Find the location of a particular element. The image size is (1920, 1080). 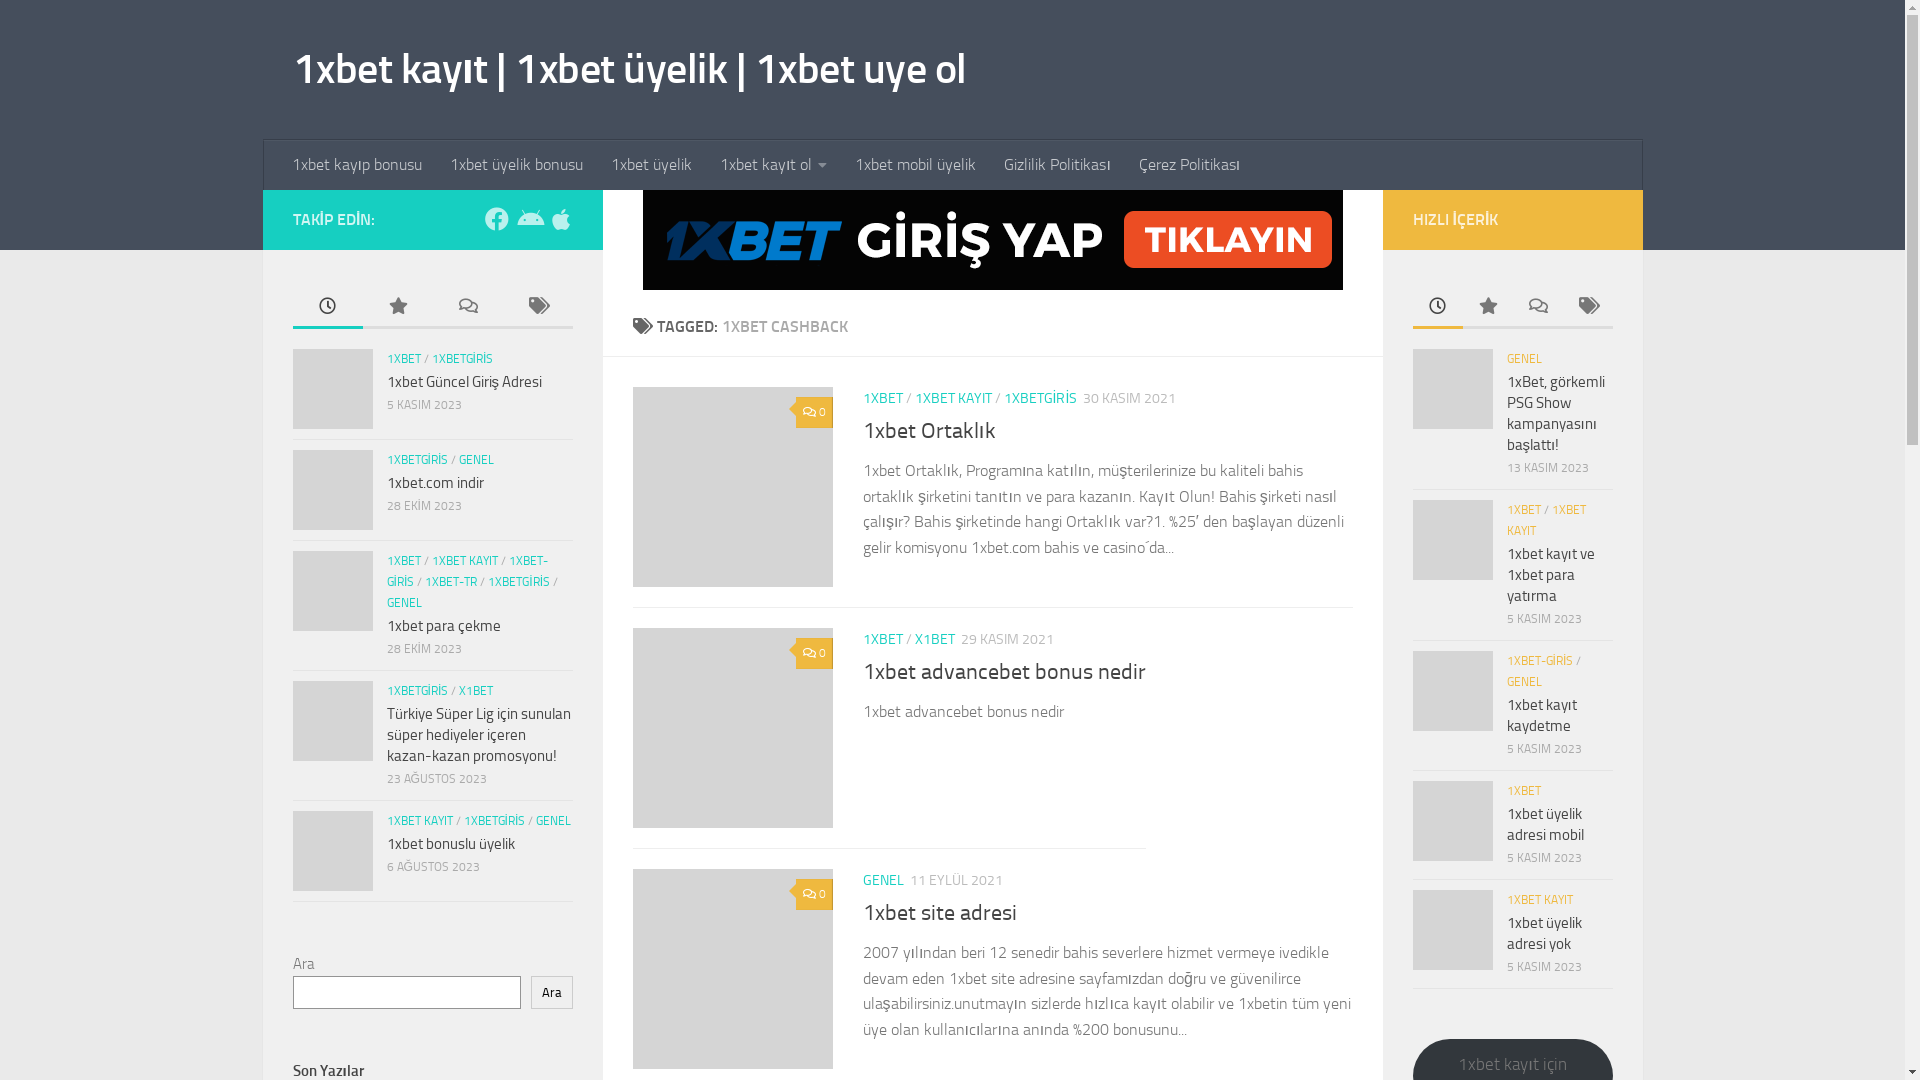

Recent Posts is located at coordinates (1437, 308).